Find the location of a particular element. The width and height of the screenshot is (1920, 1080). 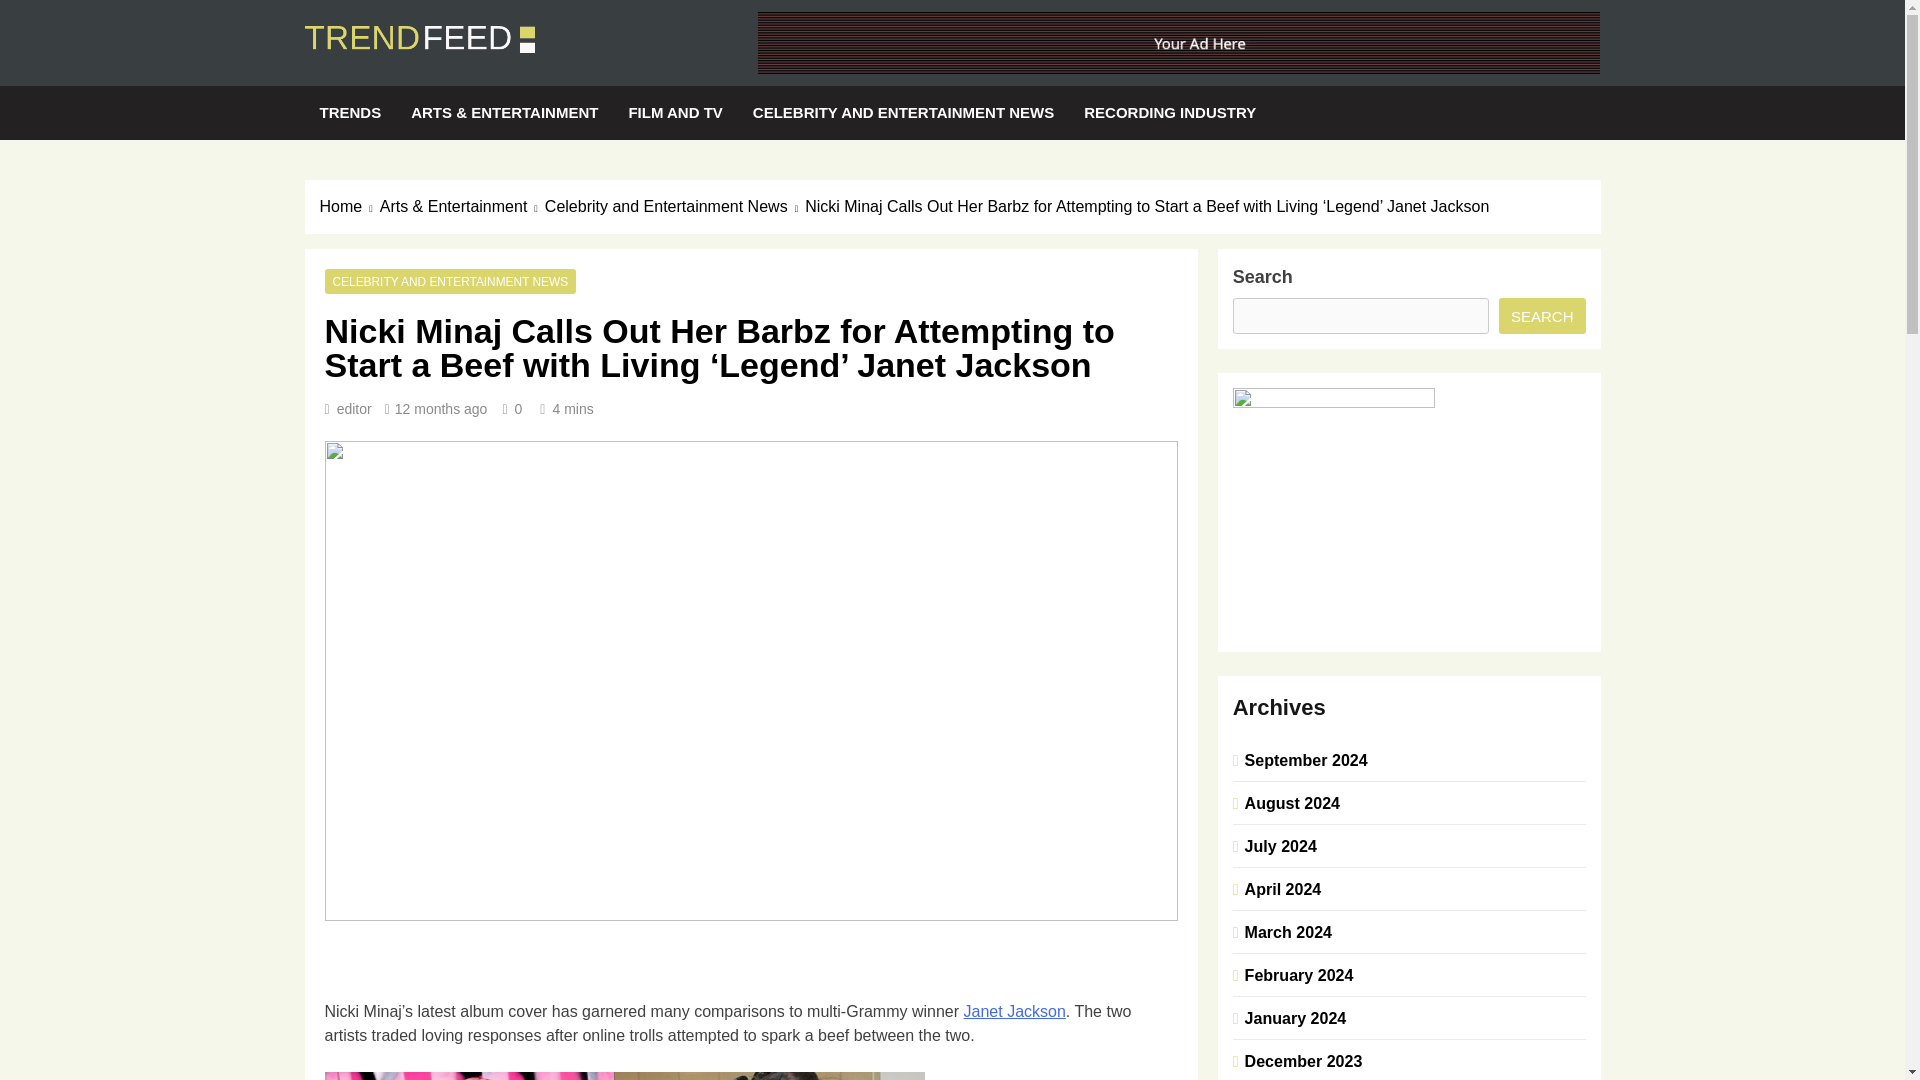

Home is located at coordinates (350, 207).